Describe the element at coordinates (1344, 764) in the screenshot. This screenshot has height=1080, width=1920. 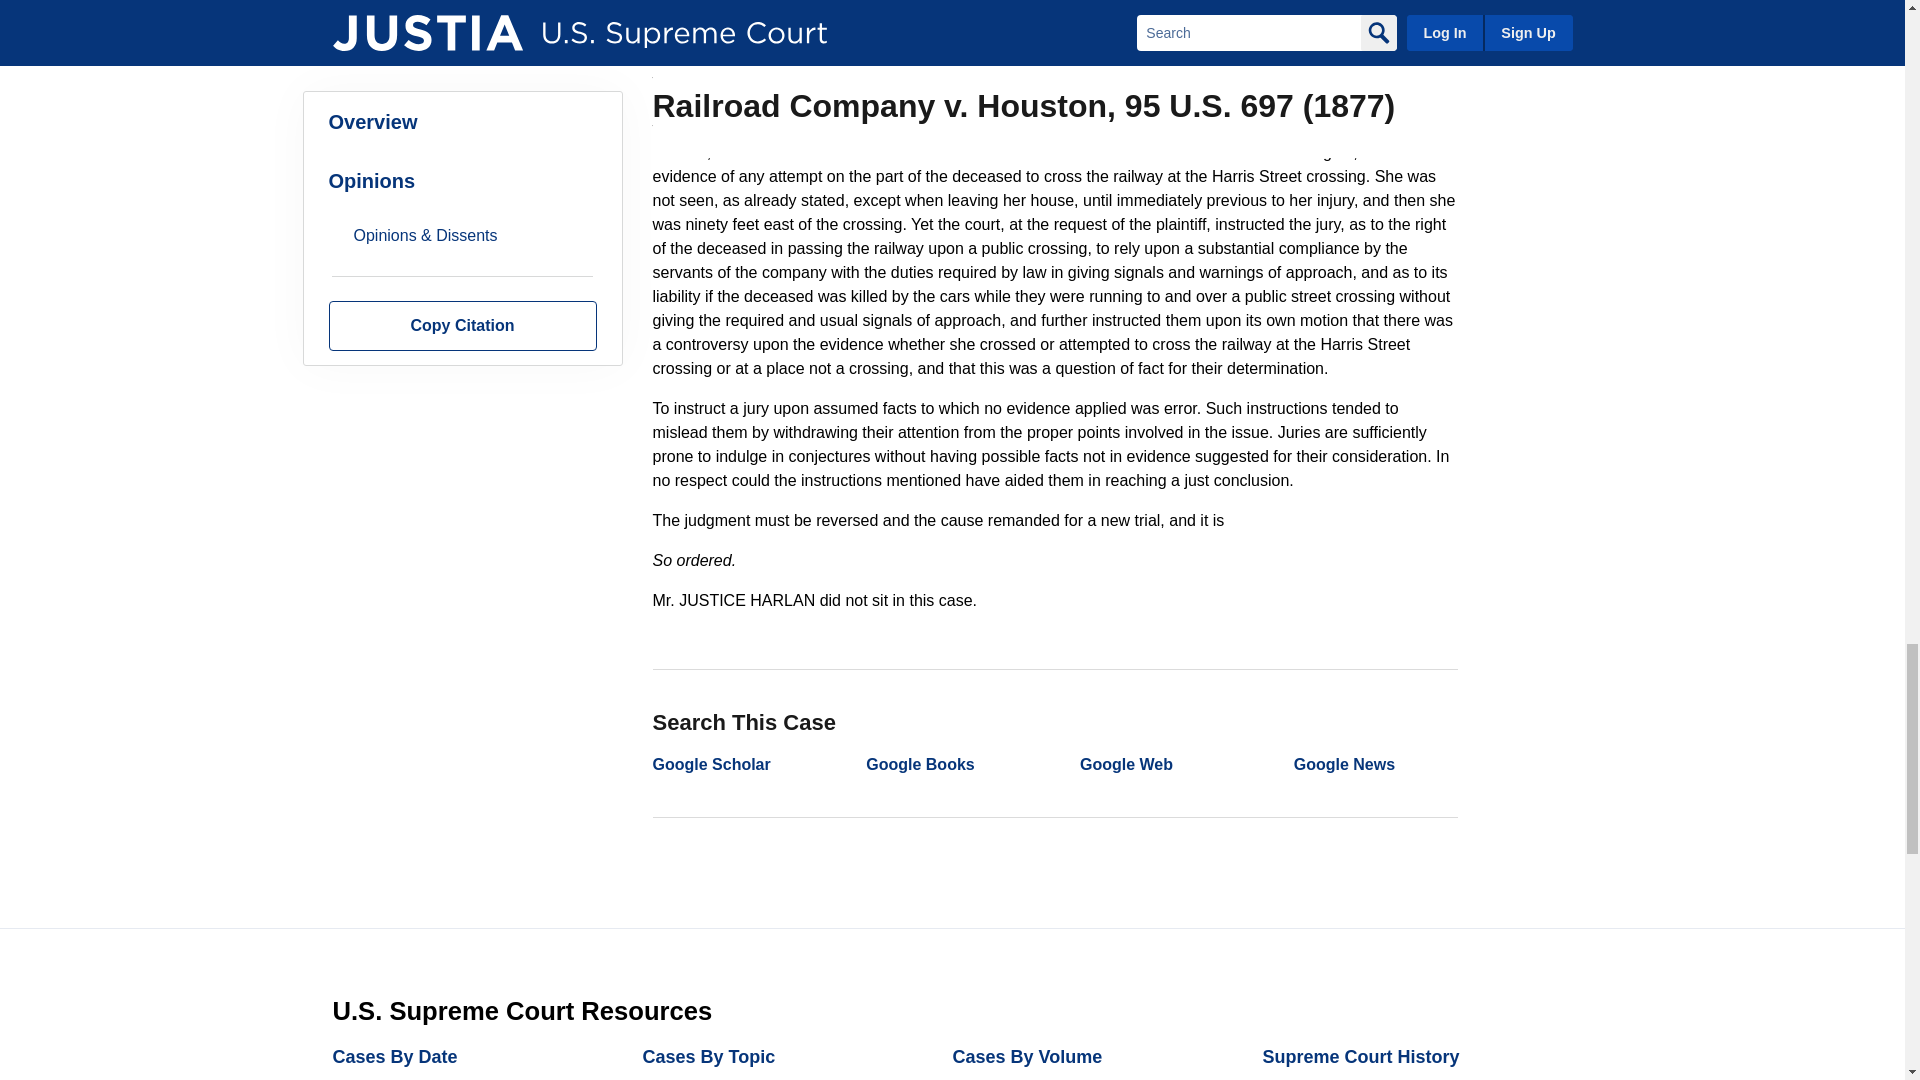
I see `Law - Google News` at that location.